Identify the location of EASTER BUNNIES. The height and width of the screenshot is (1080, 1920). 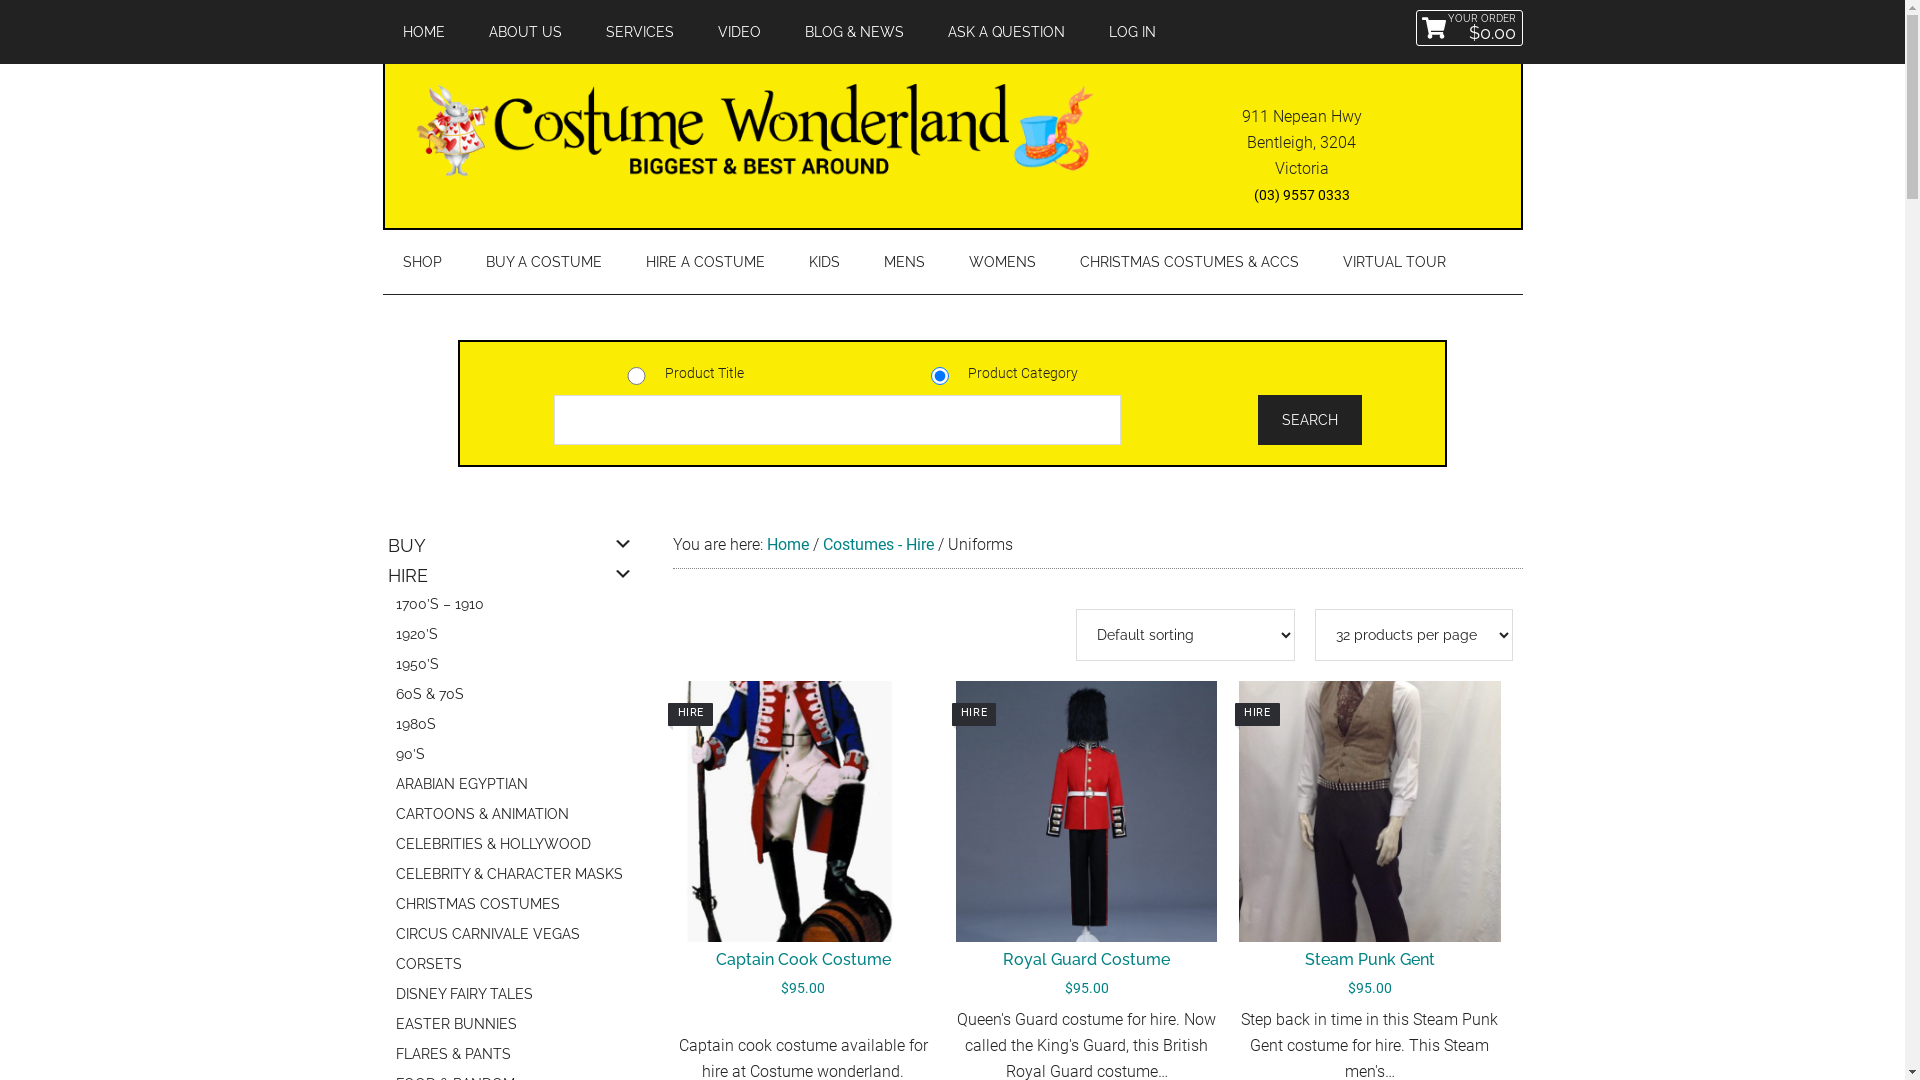
(510, 1027).